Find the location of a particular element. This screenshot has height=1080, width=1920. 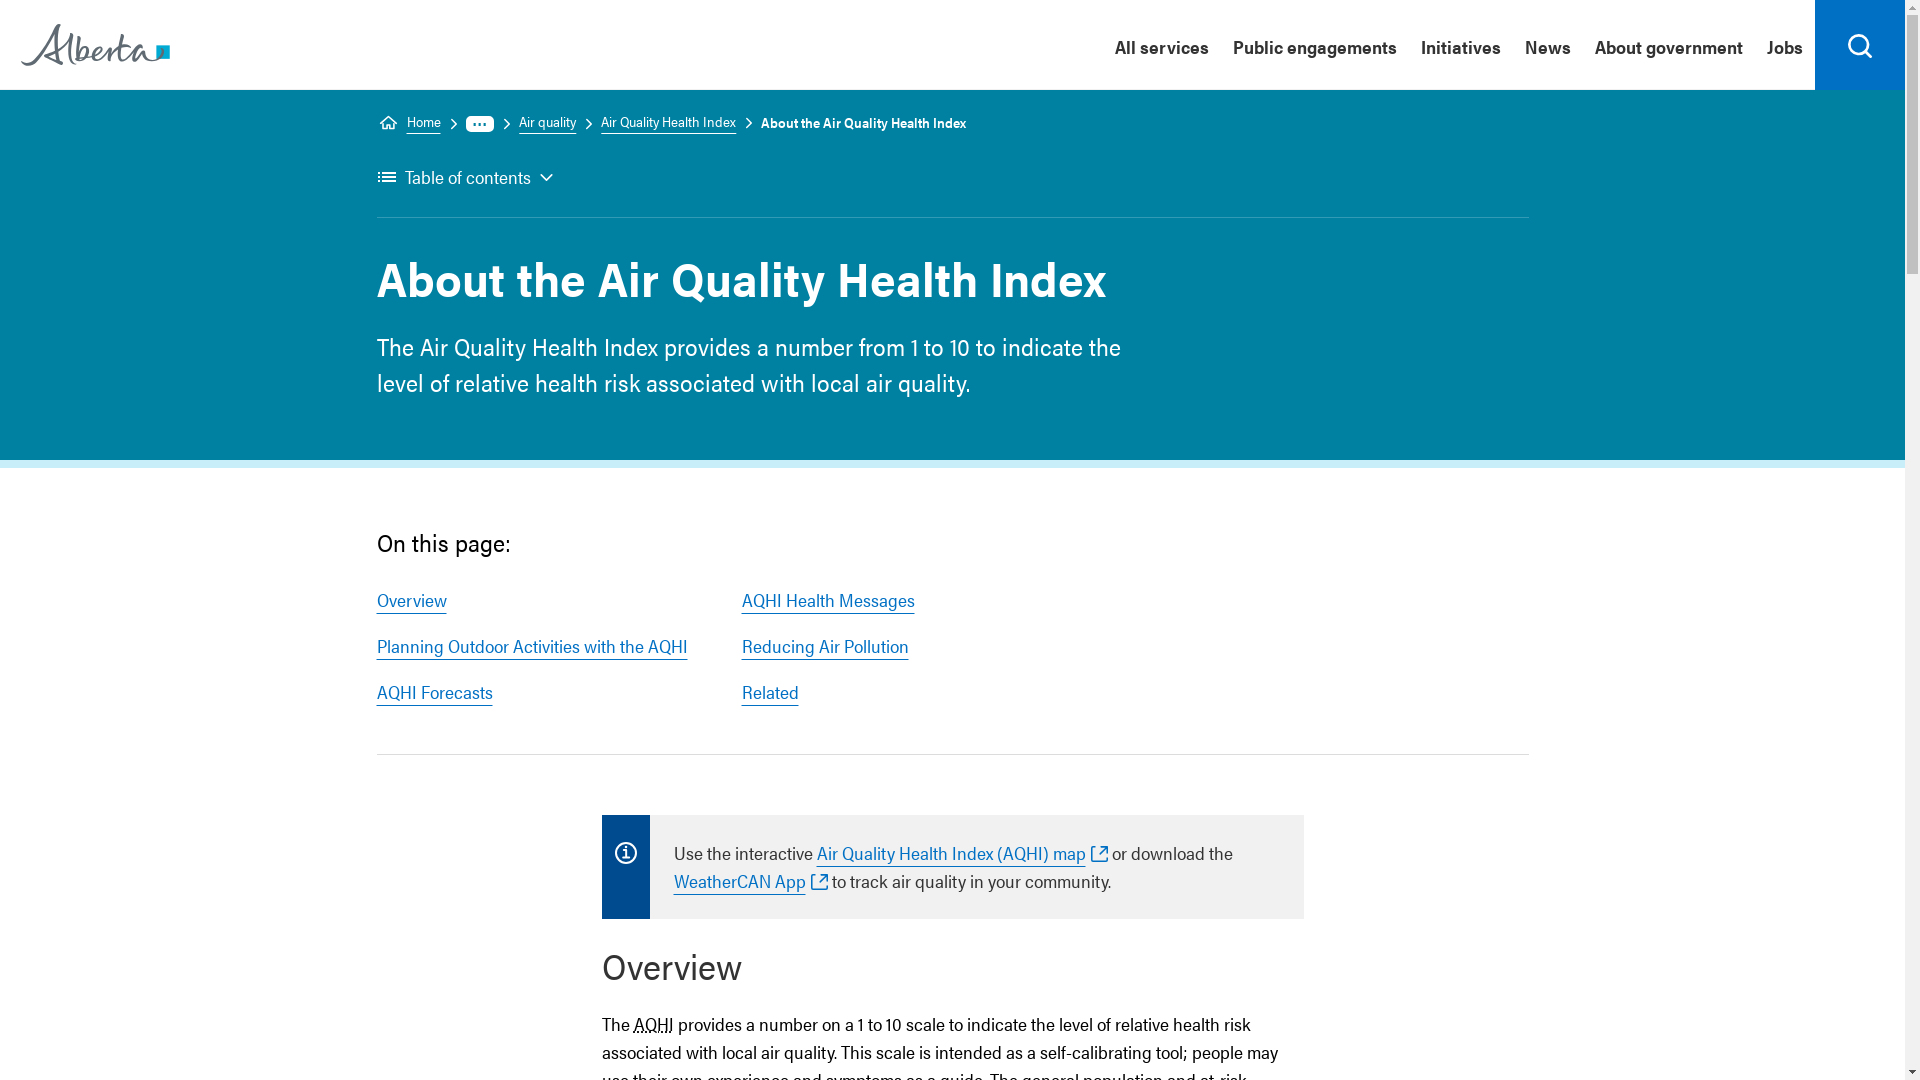

Public engagements is located at coordinates (1315, 45).